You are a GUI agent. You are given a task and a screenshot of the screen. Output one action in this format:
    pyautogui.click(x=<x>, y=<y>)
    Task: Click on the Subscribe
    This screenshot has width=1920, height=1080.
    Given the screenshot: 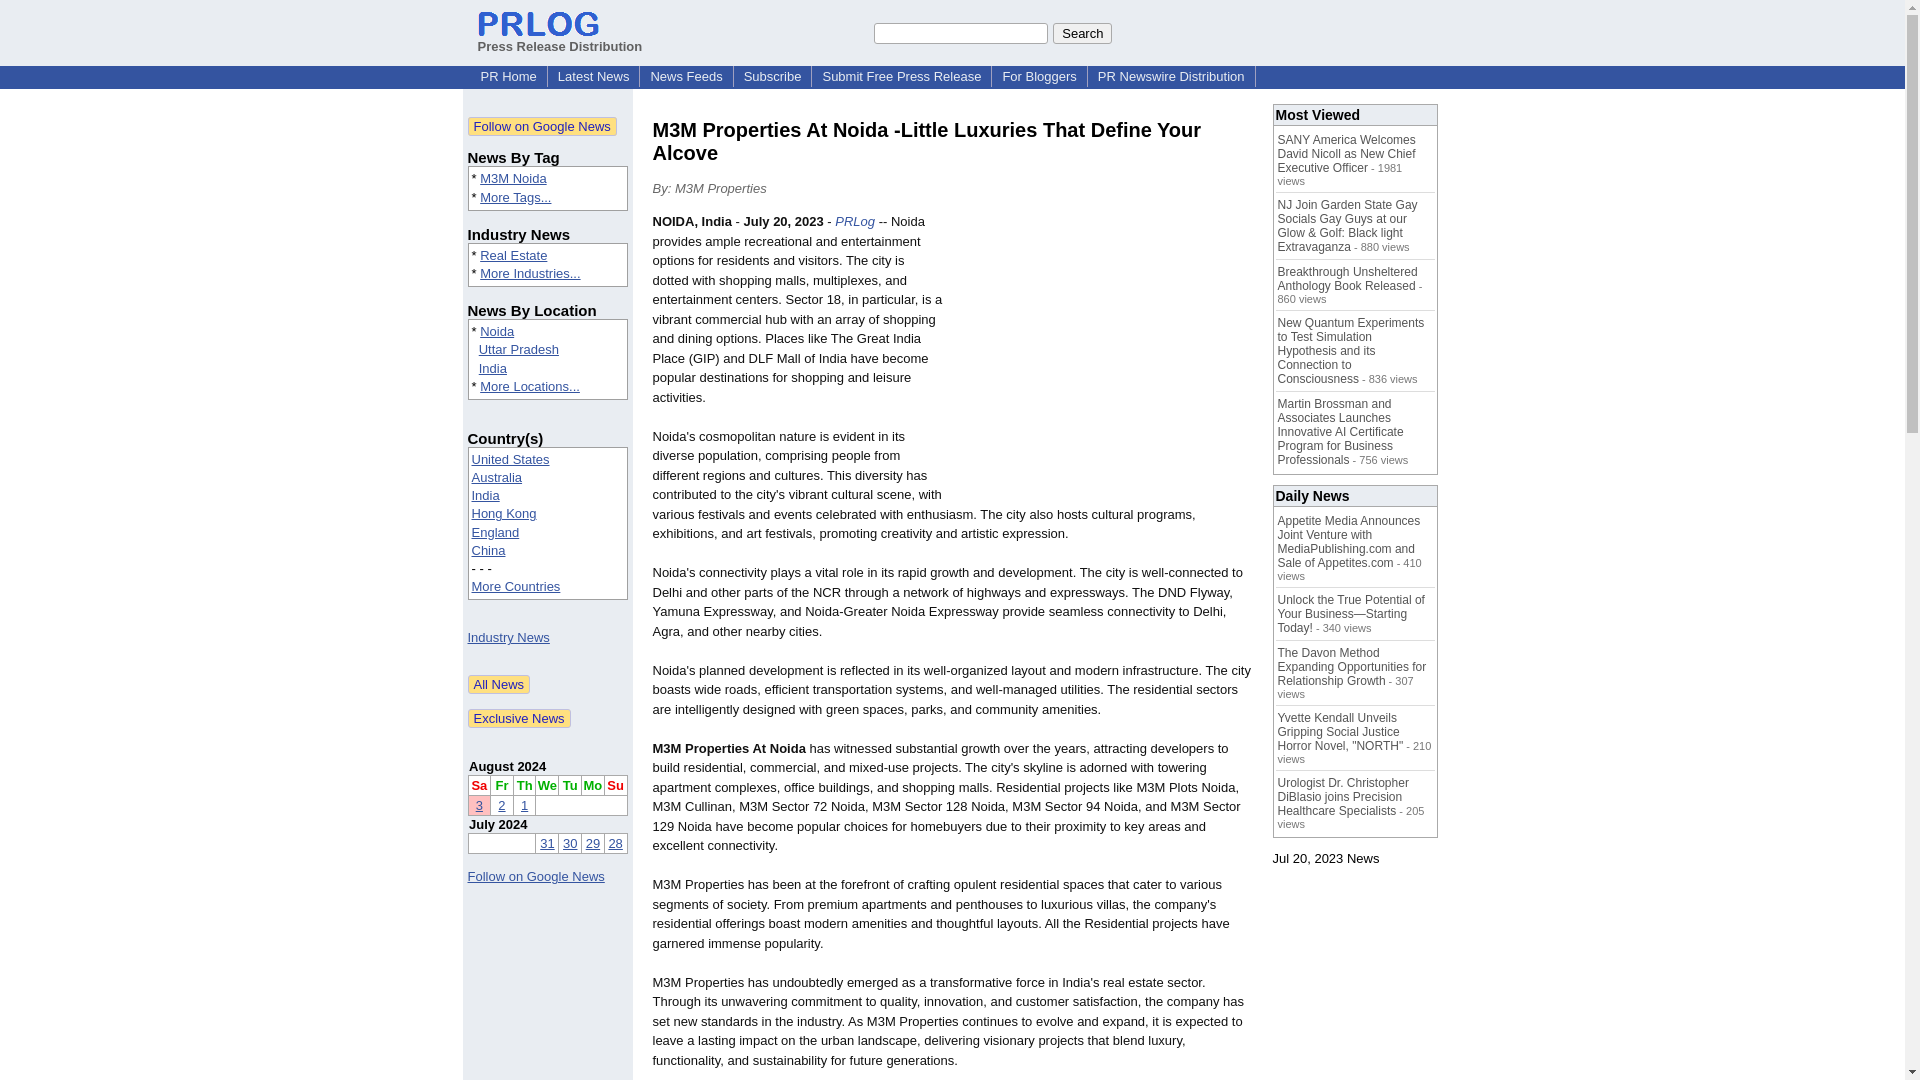 What is the action you would take?
    pyautogui.click(x=772, y=76)
    